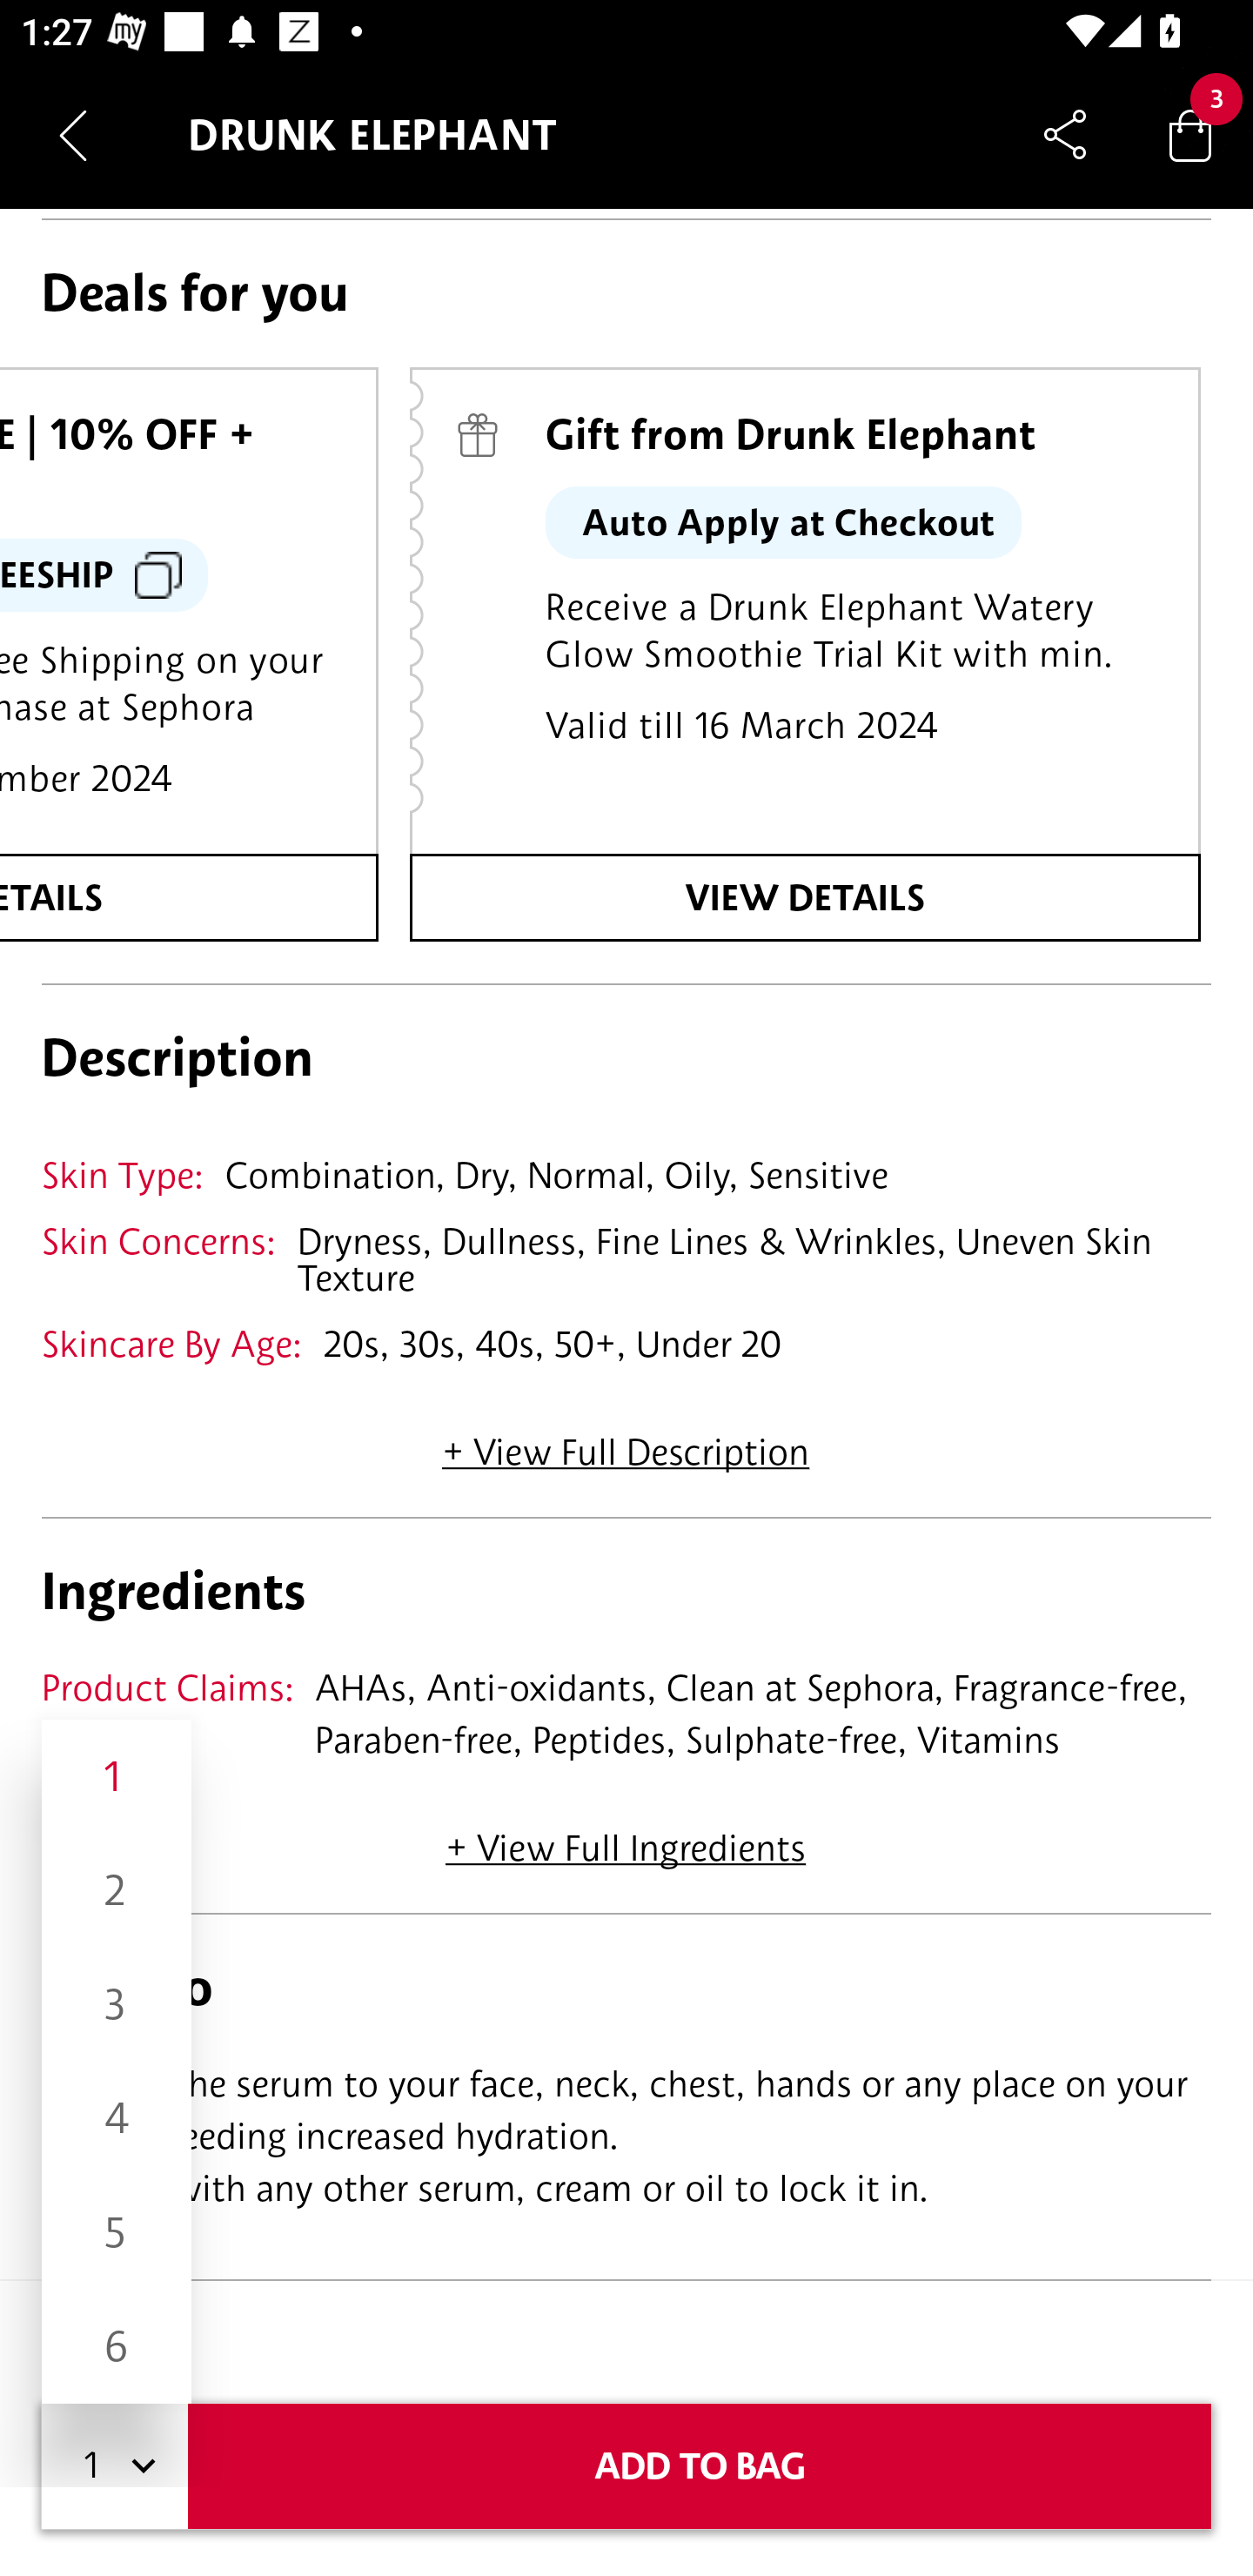 This screenshot has width=1253, height=2576. What do you see at coordinates (117, 1777) in the screenshot?
I see `1` at bounding box center [117, 1777].